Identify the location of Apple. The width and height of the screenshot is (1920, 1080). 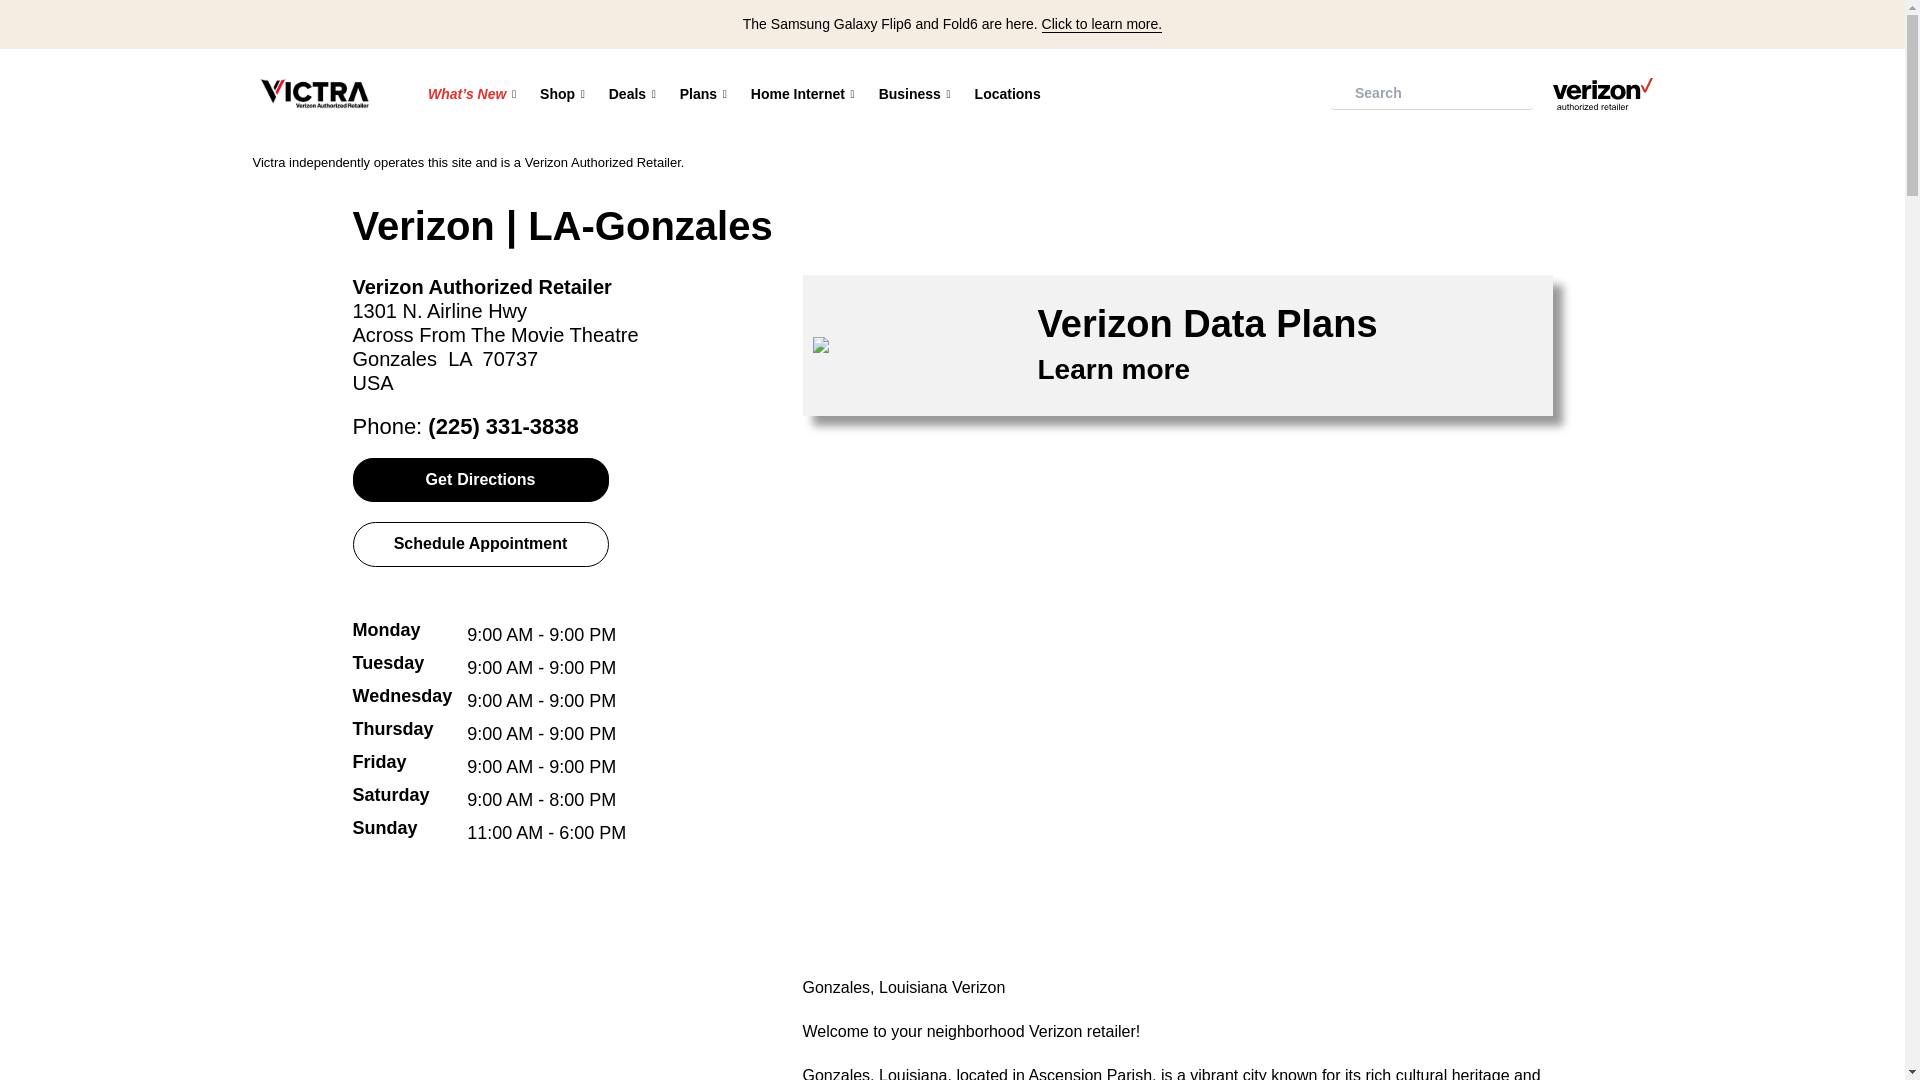
(741, 161).